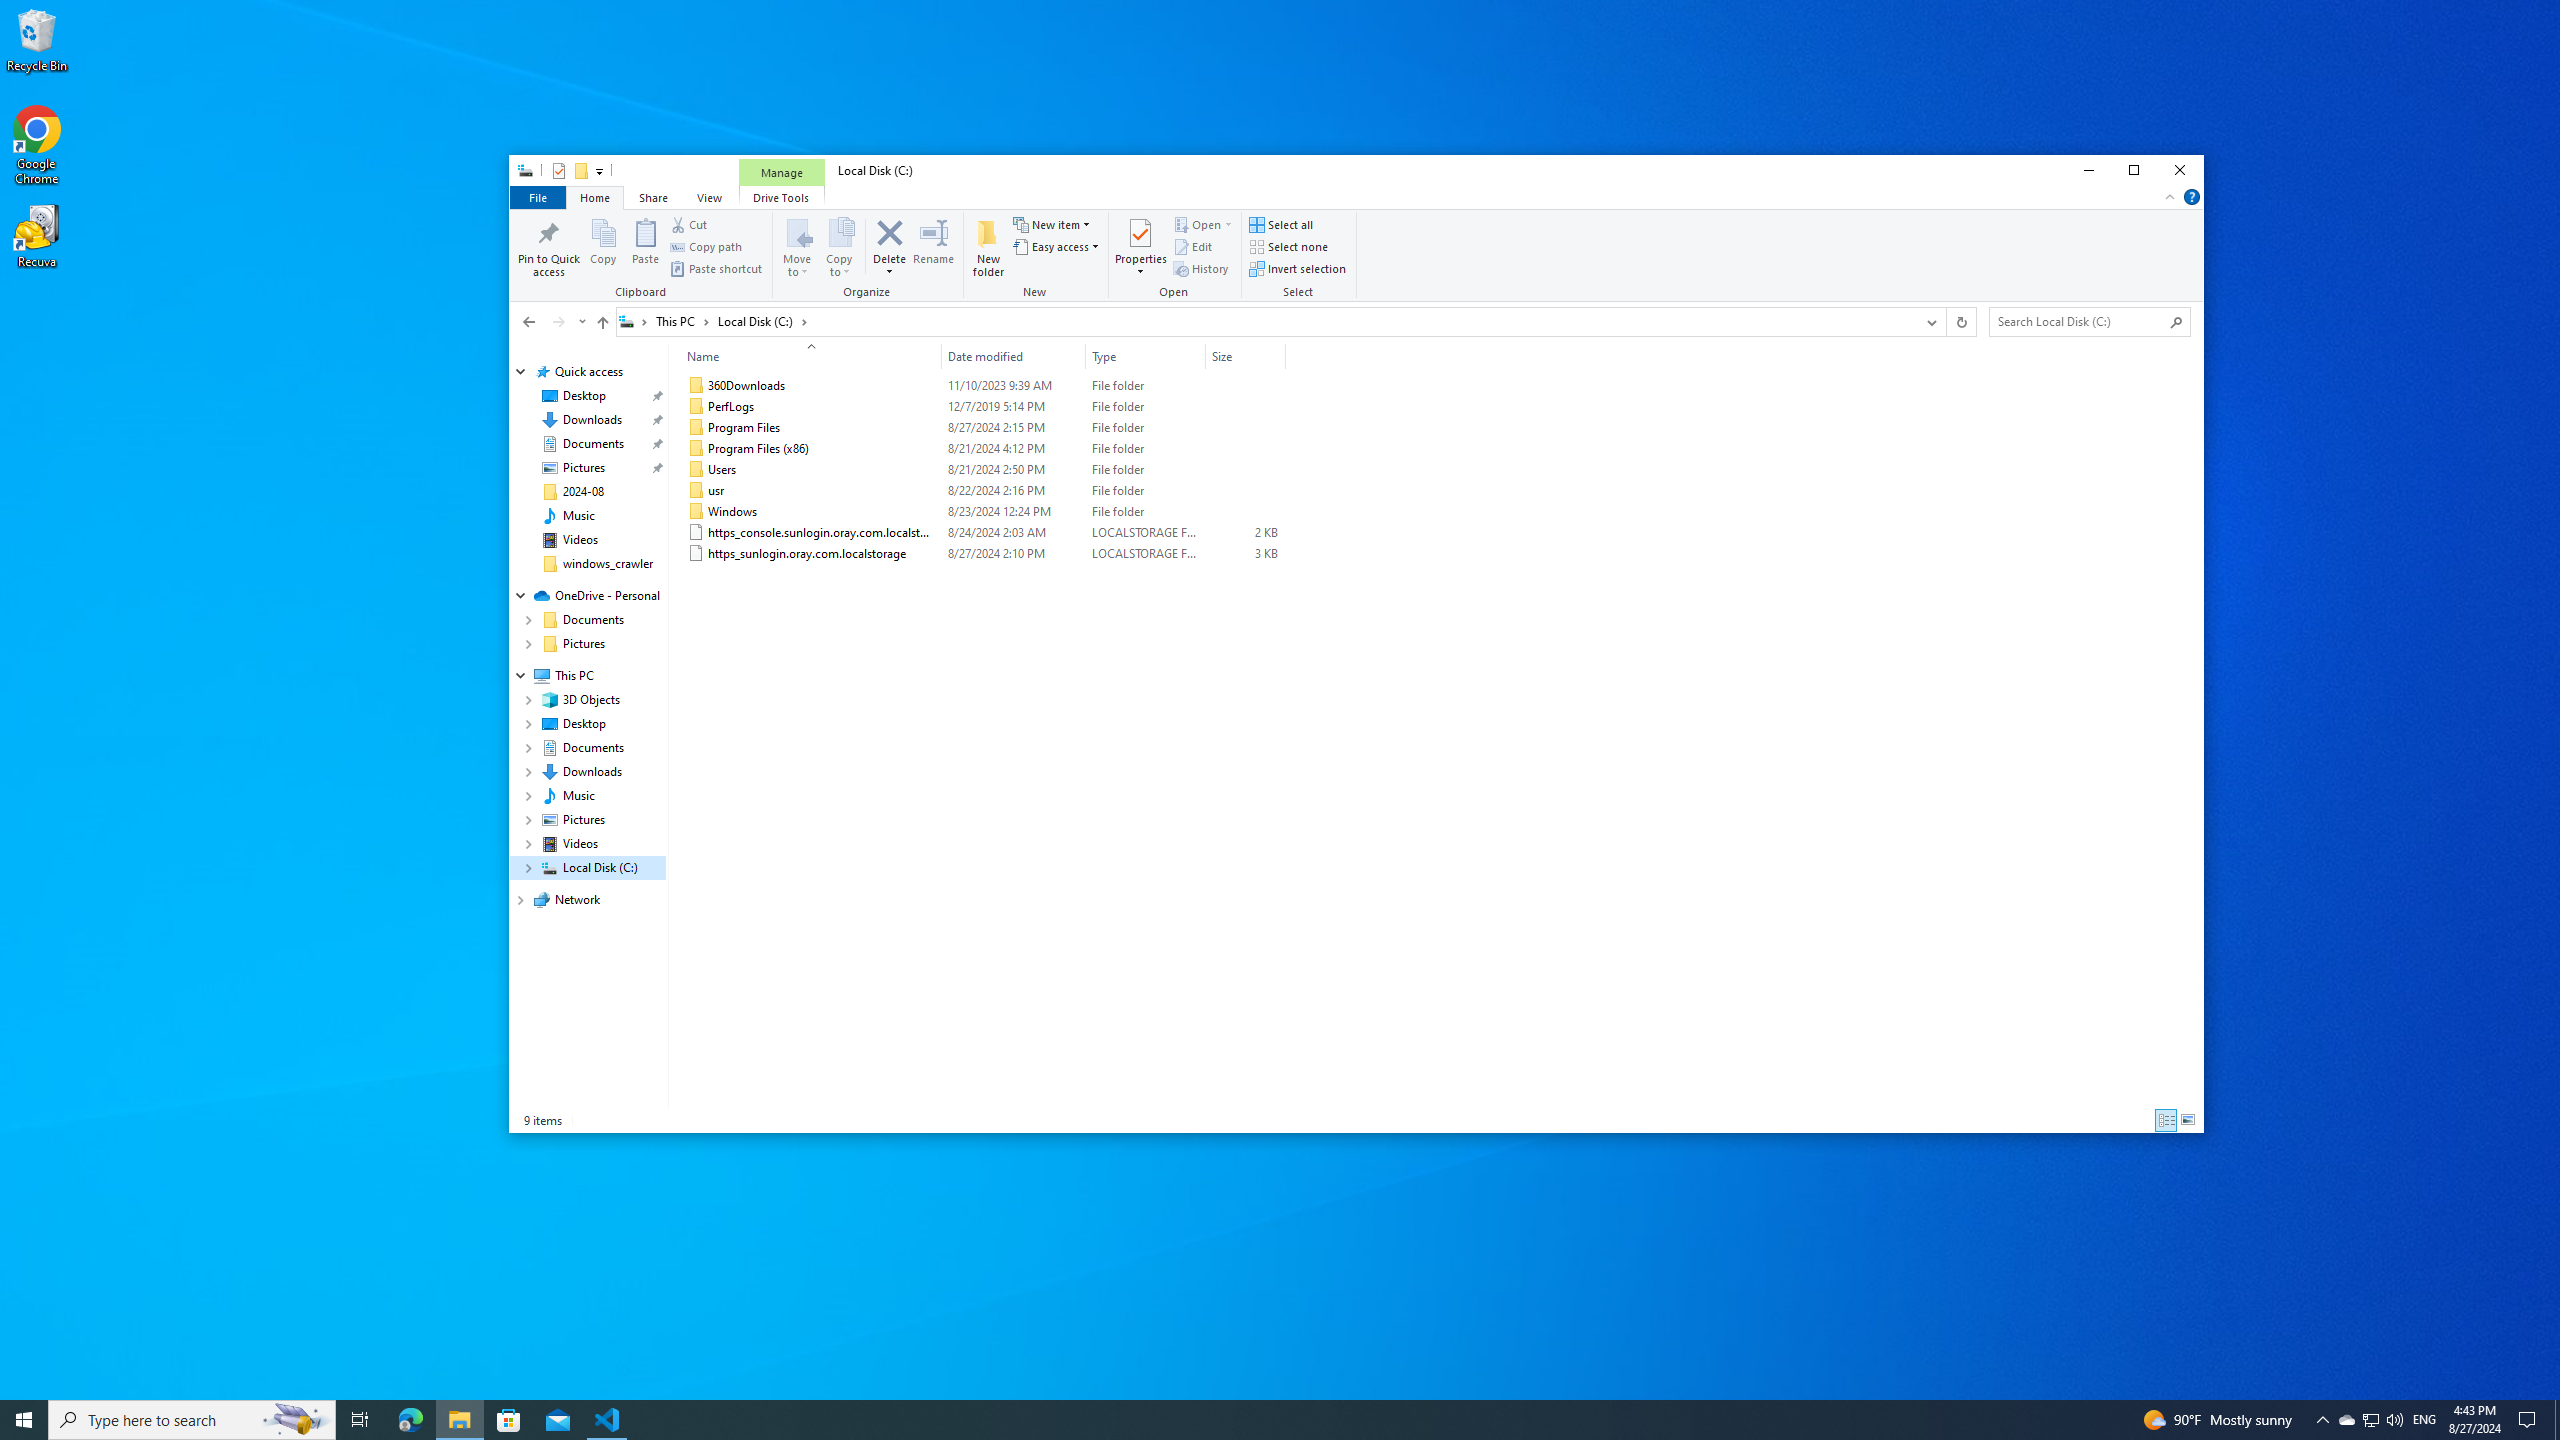  I want to click on Type, so click(1145, 356).